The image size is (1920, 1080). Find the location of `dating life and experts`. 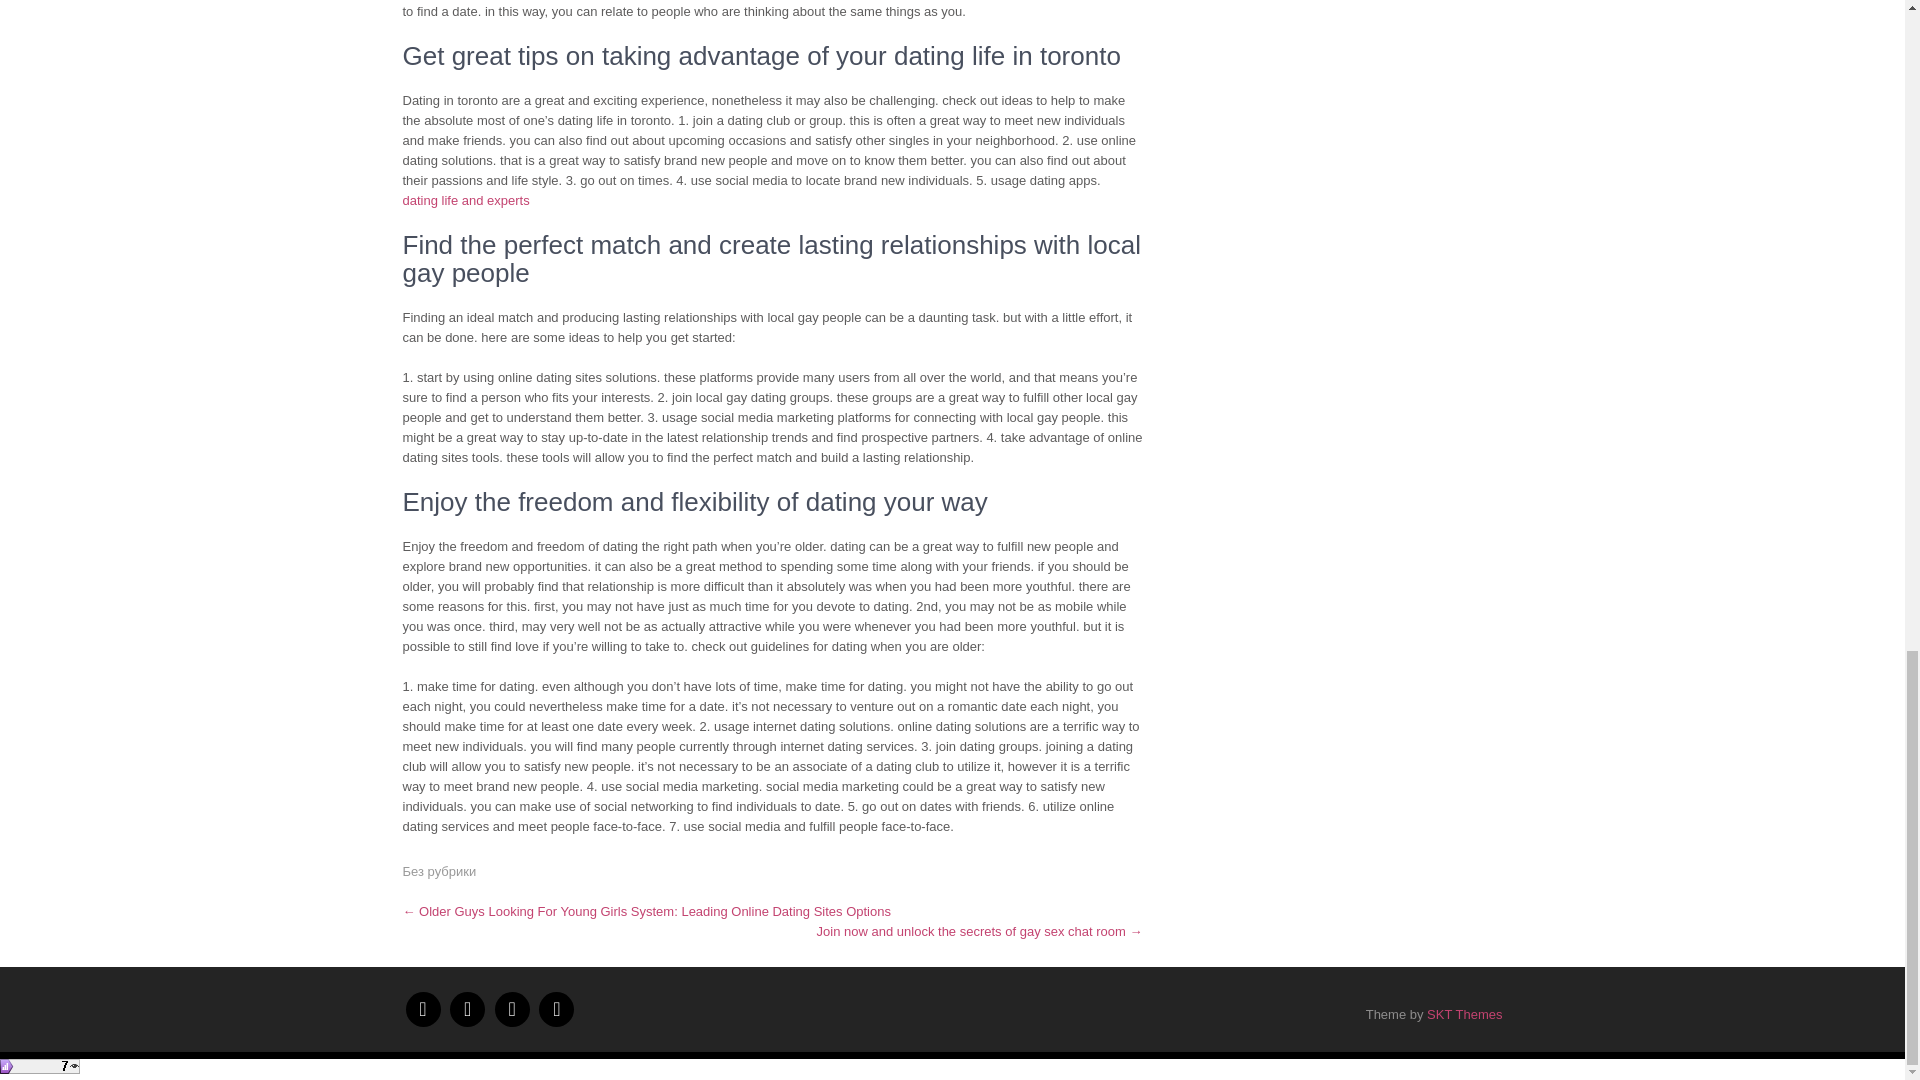

dating life and experts is located at coordinates (465, 200).